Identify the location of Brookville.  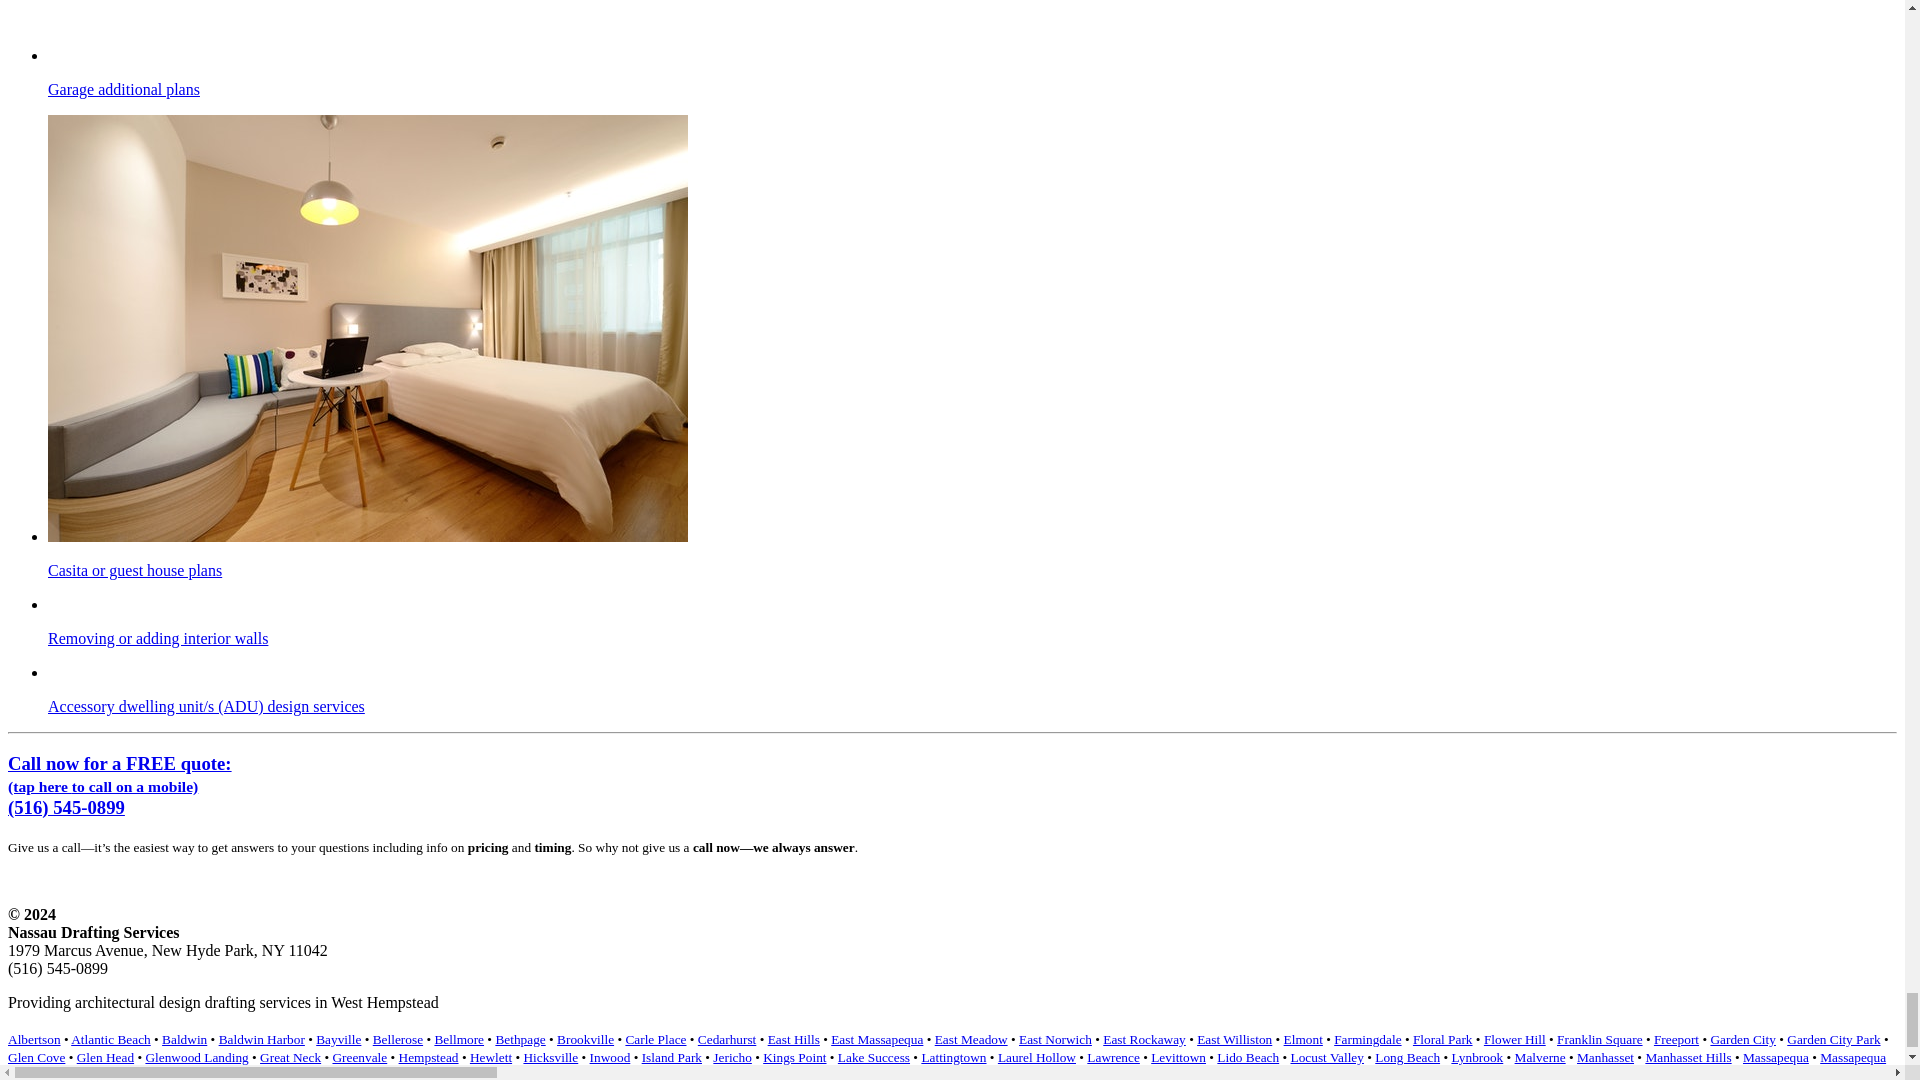
(585, 1039).